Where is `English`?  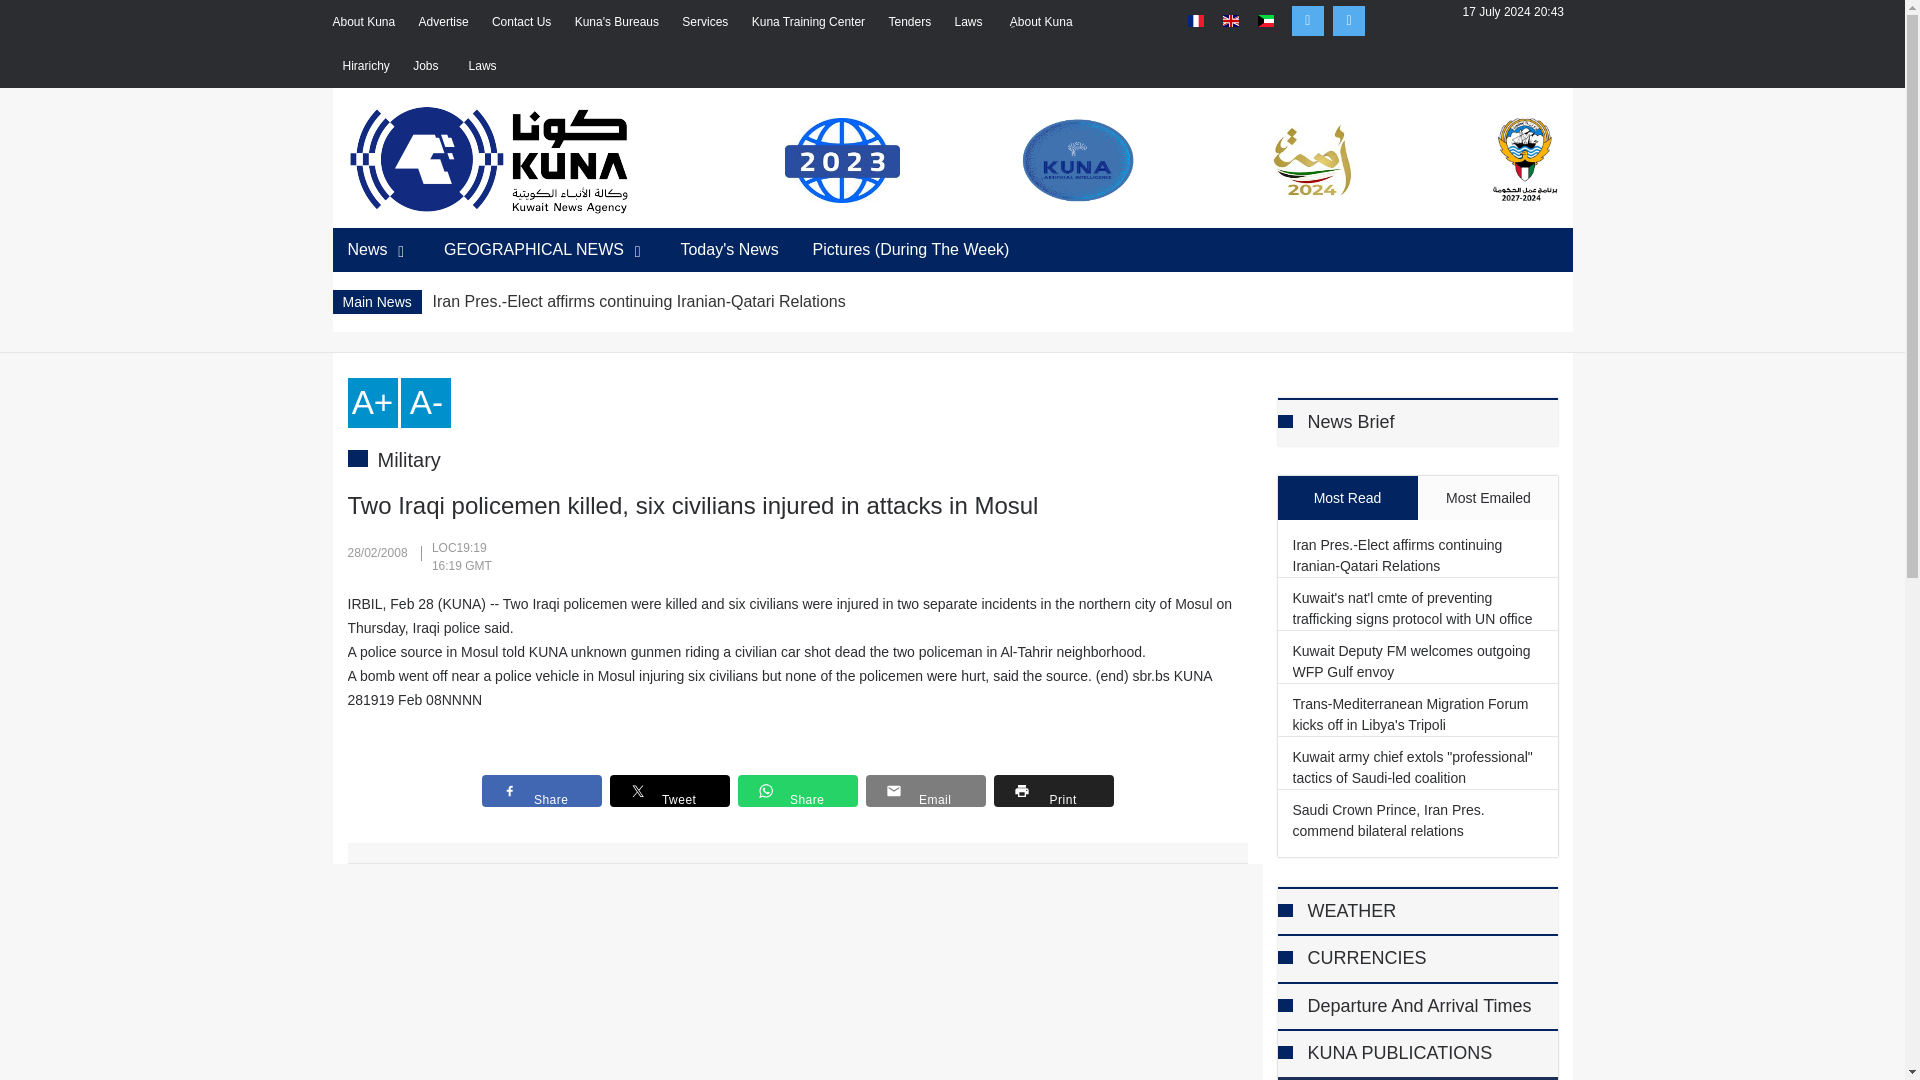
English is located at coordinates (1230, 21).